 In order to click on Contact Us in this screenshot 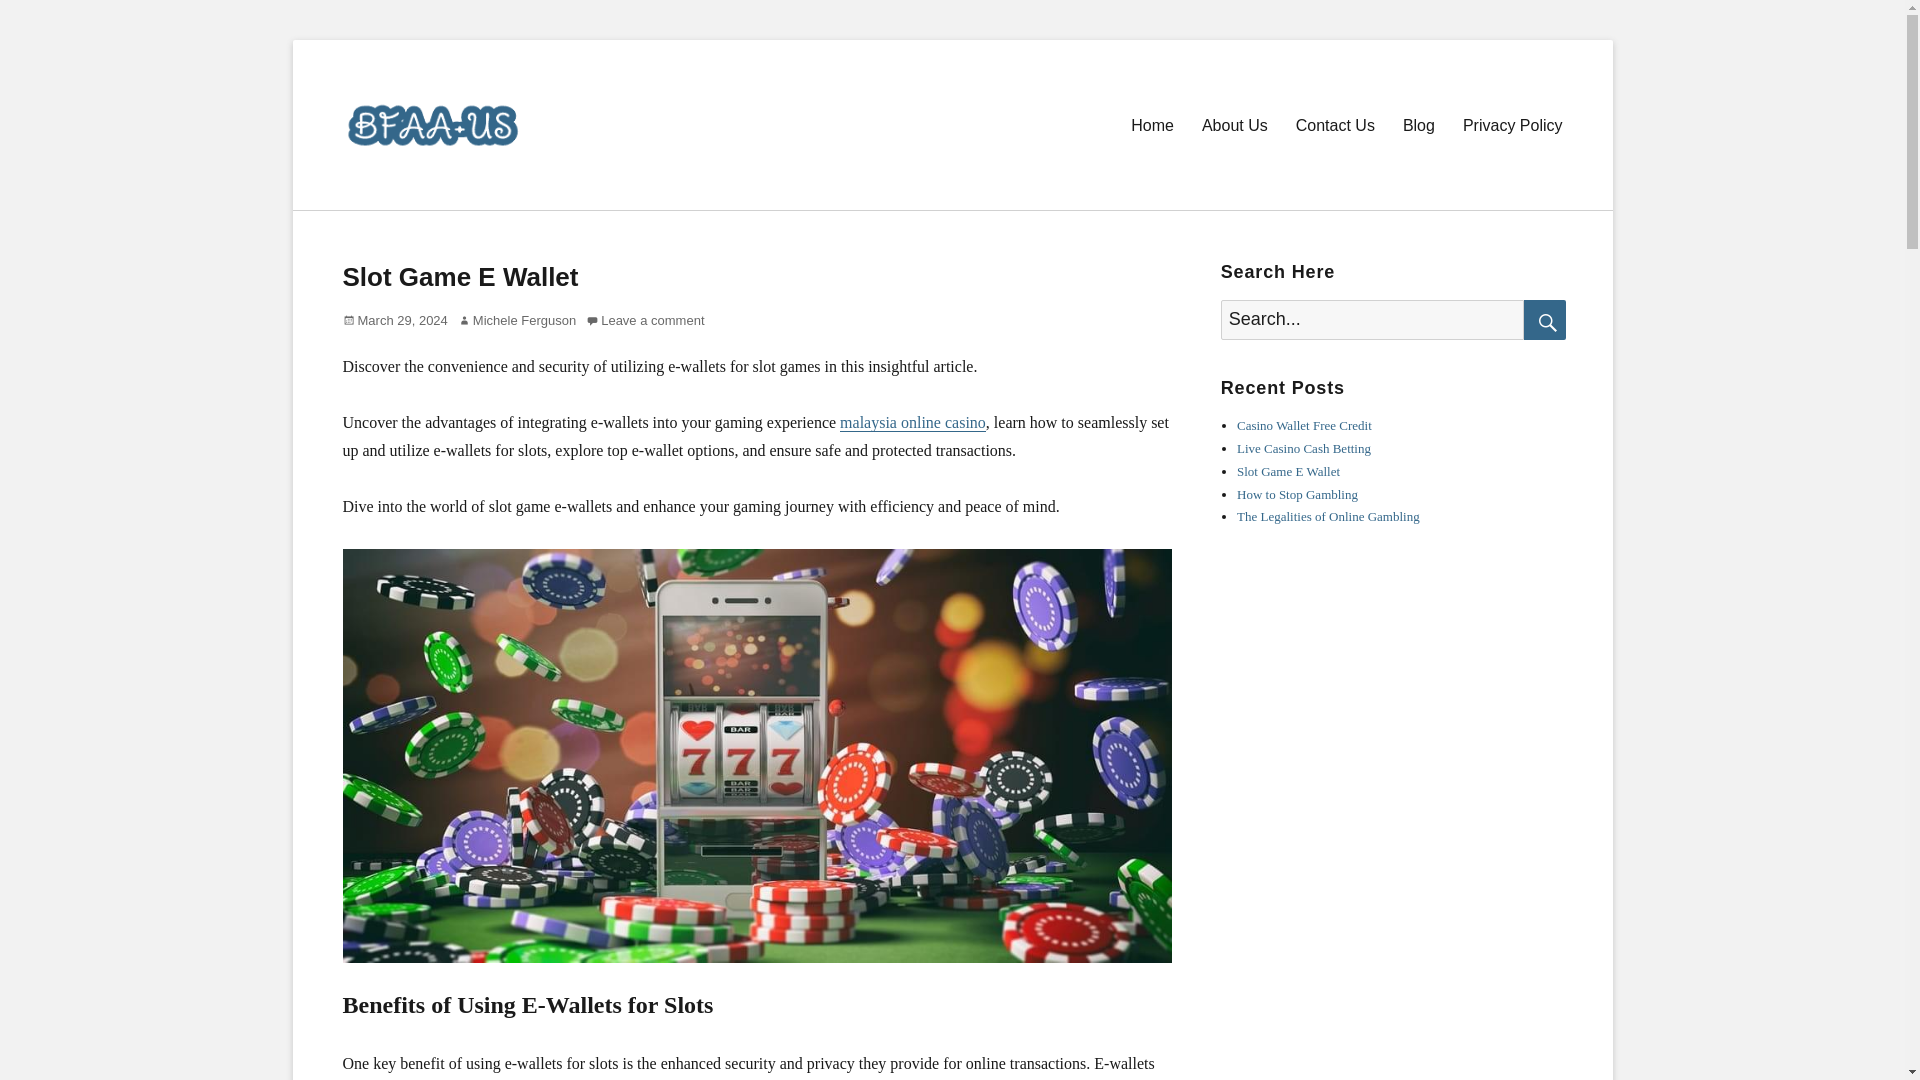, I will do `click(1335, 124)`.